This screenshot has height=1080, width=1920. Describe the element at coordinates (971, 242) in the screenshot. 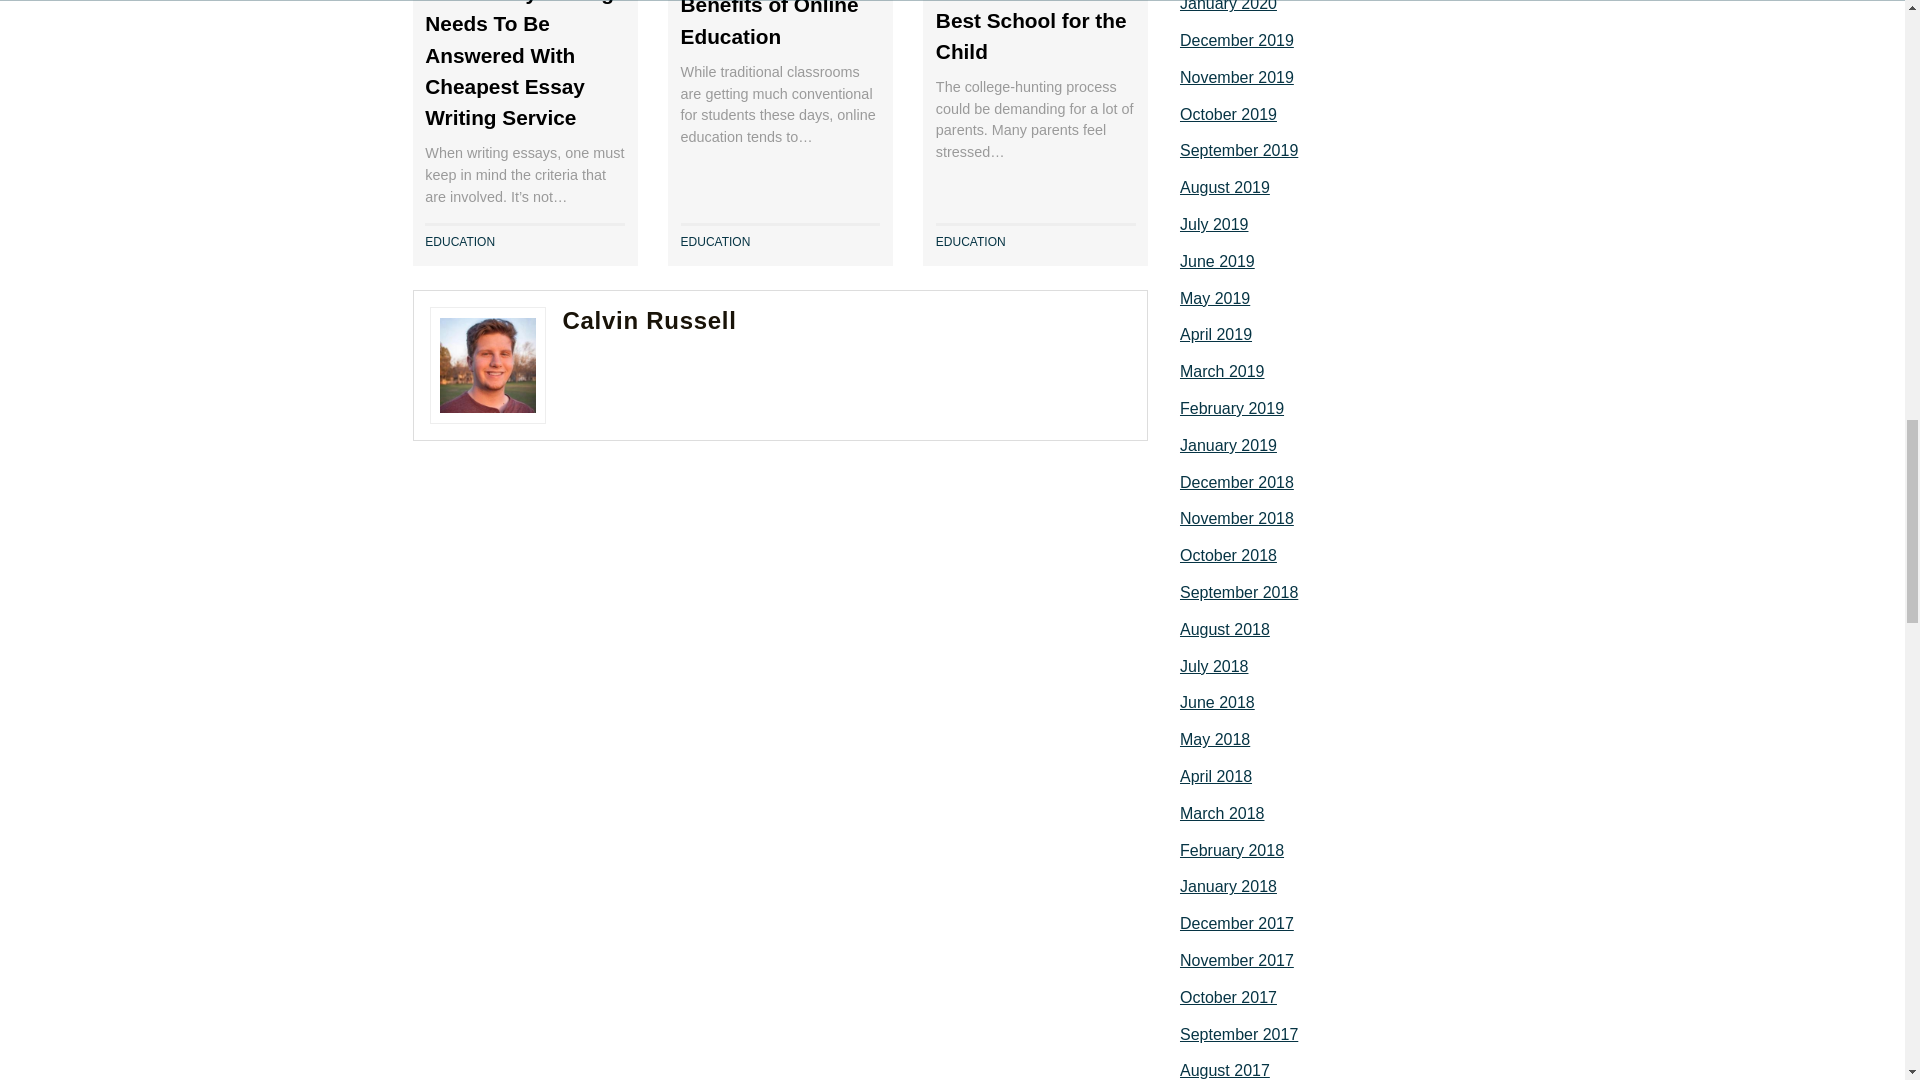

I see `EDUCATION` at that location.